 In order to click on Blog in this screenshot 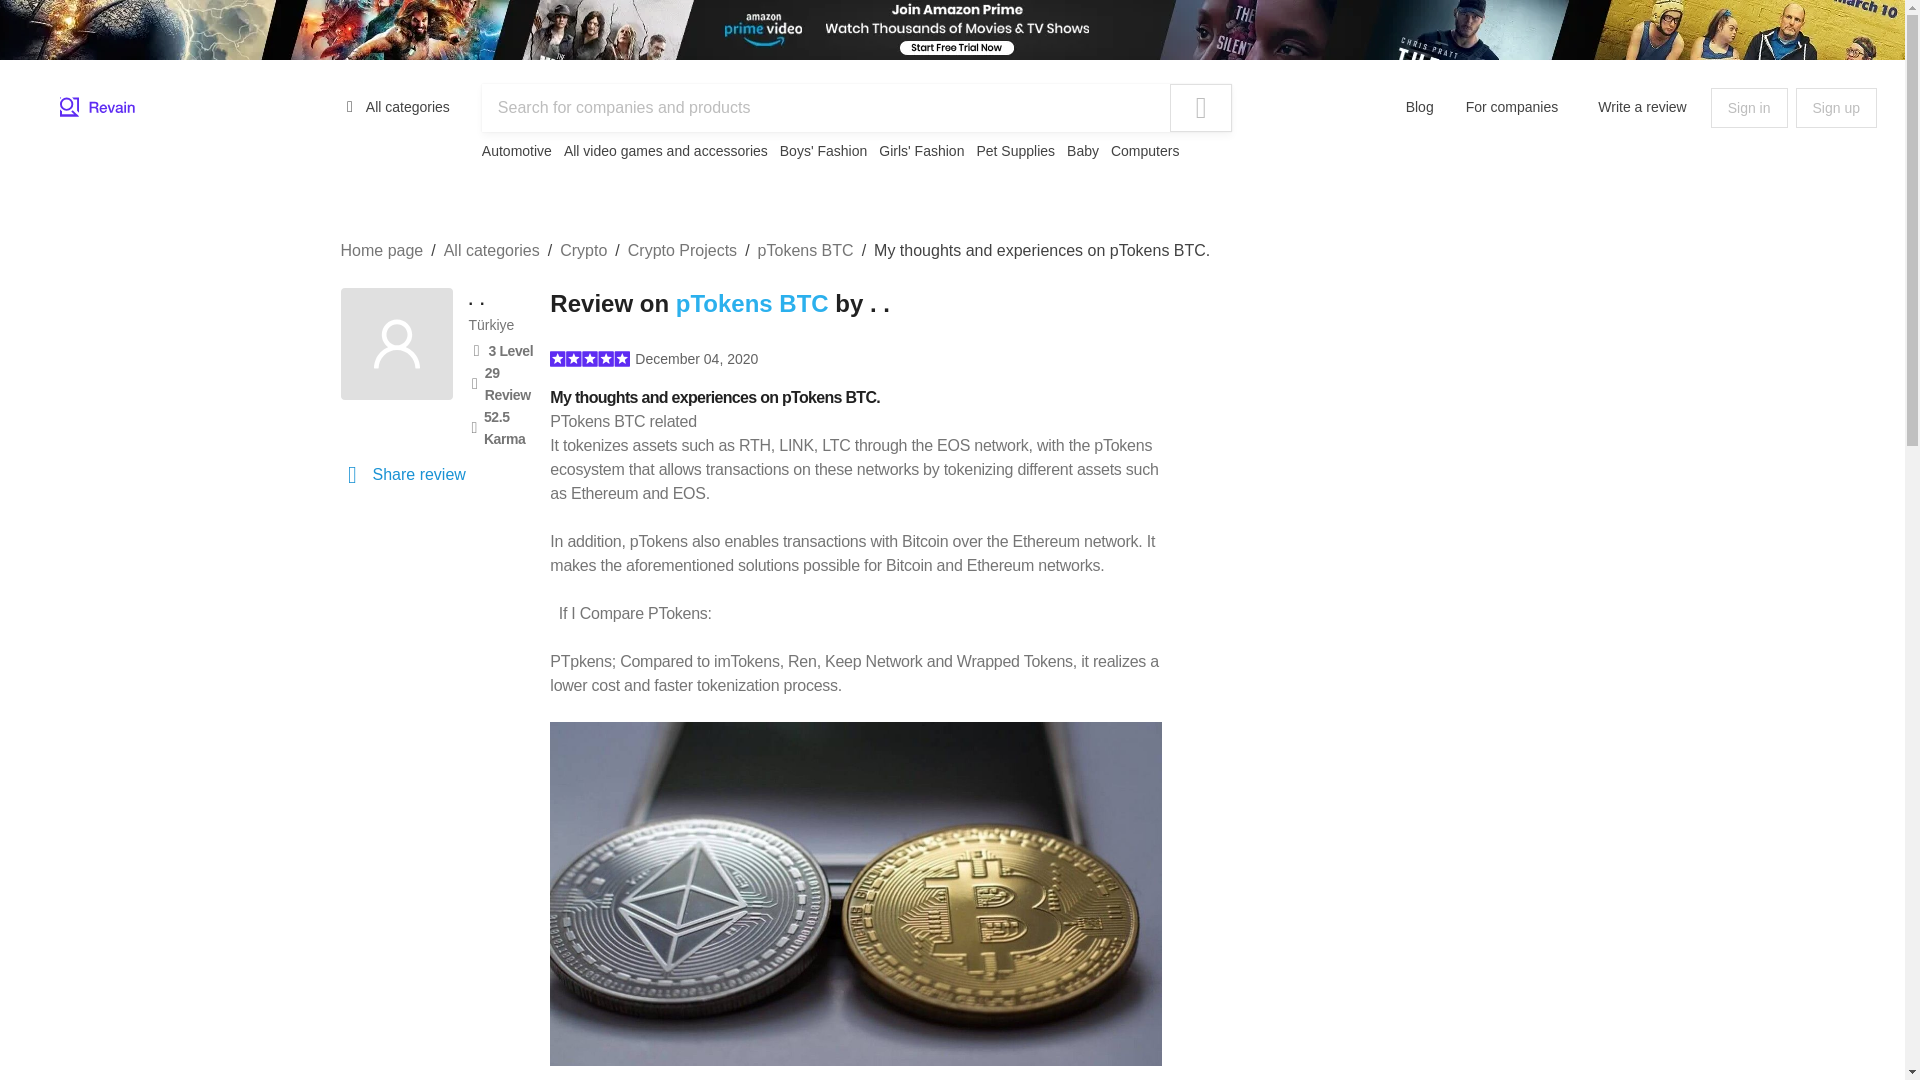, I will do `click(1420, 106)`.